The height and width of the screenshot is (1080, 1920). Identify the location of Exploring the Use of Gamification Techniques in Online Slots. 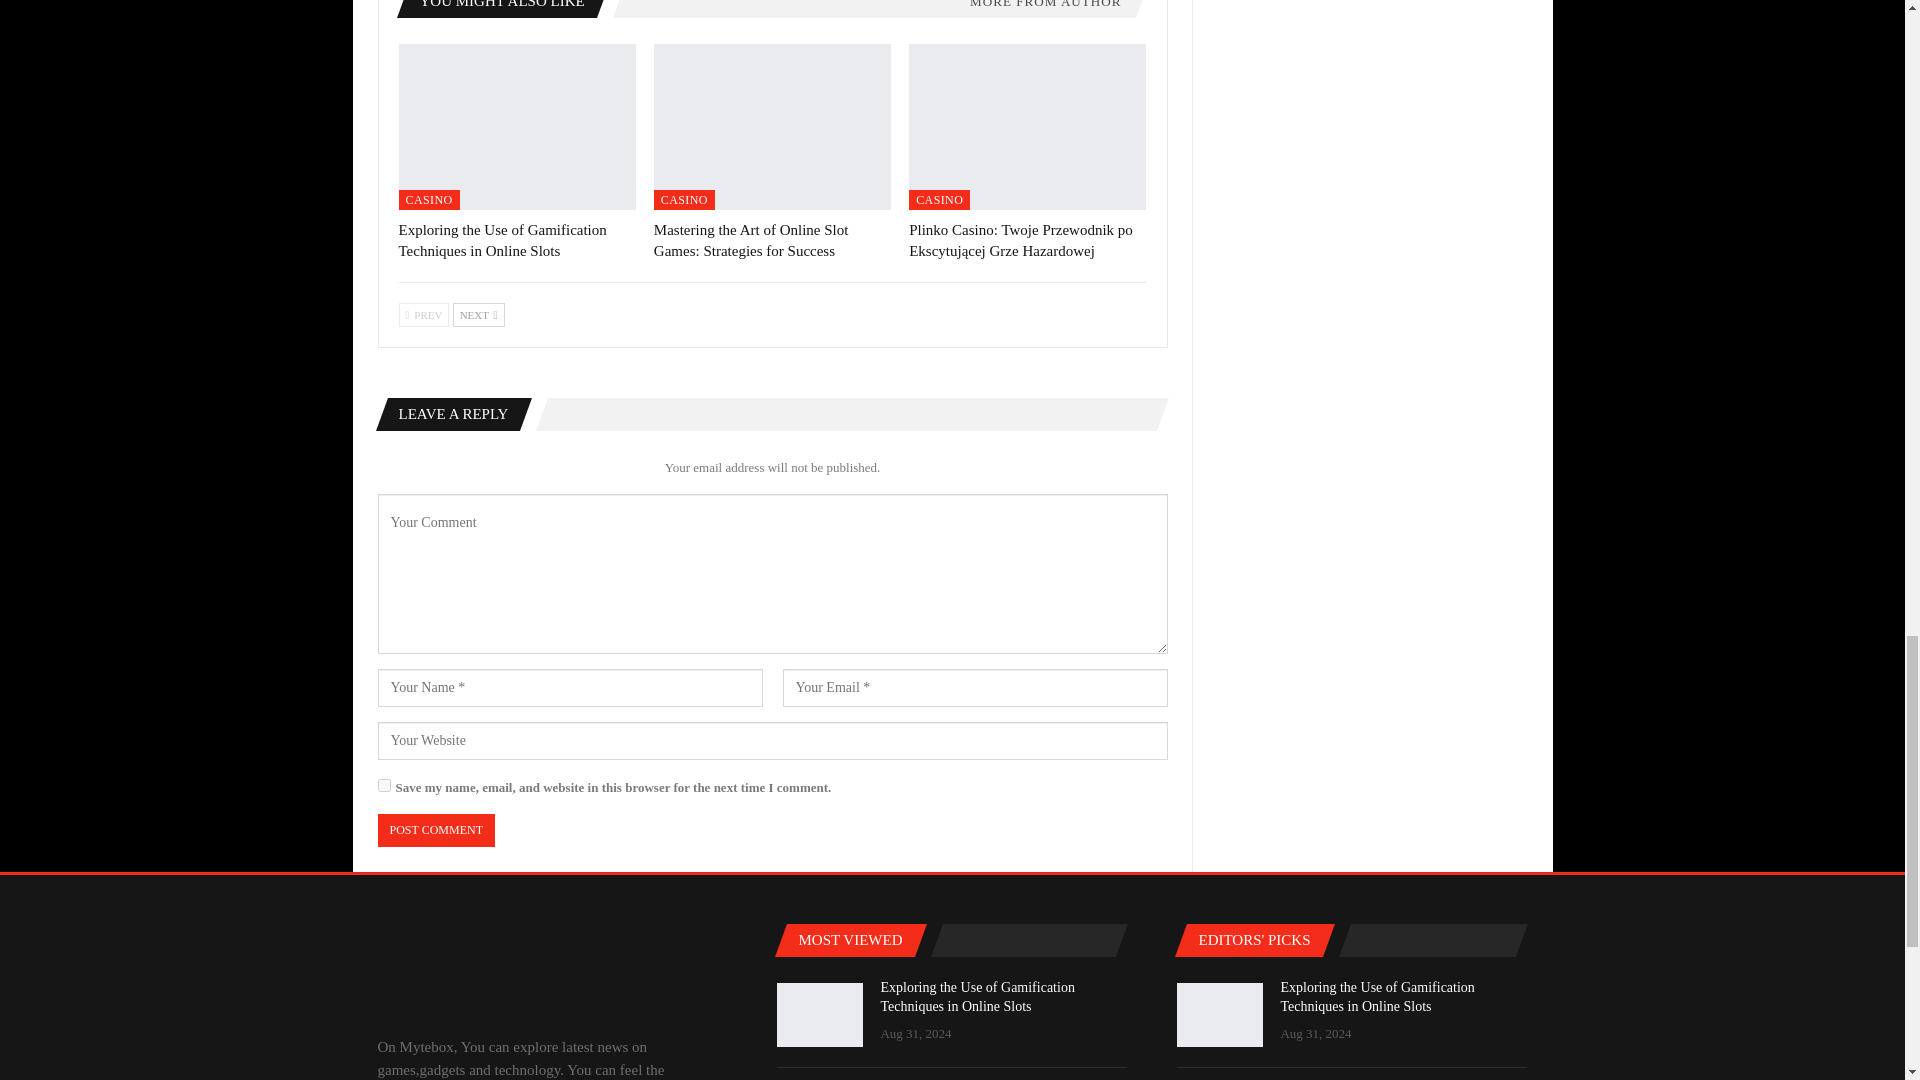
(502, 240).